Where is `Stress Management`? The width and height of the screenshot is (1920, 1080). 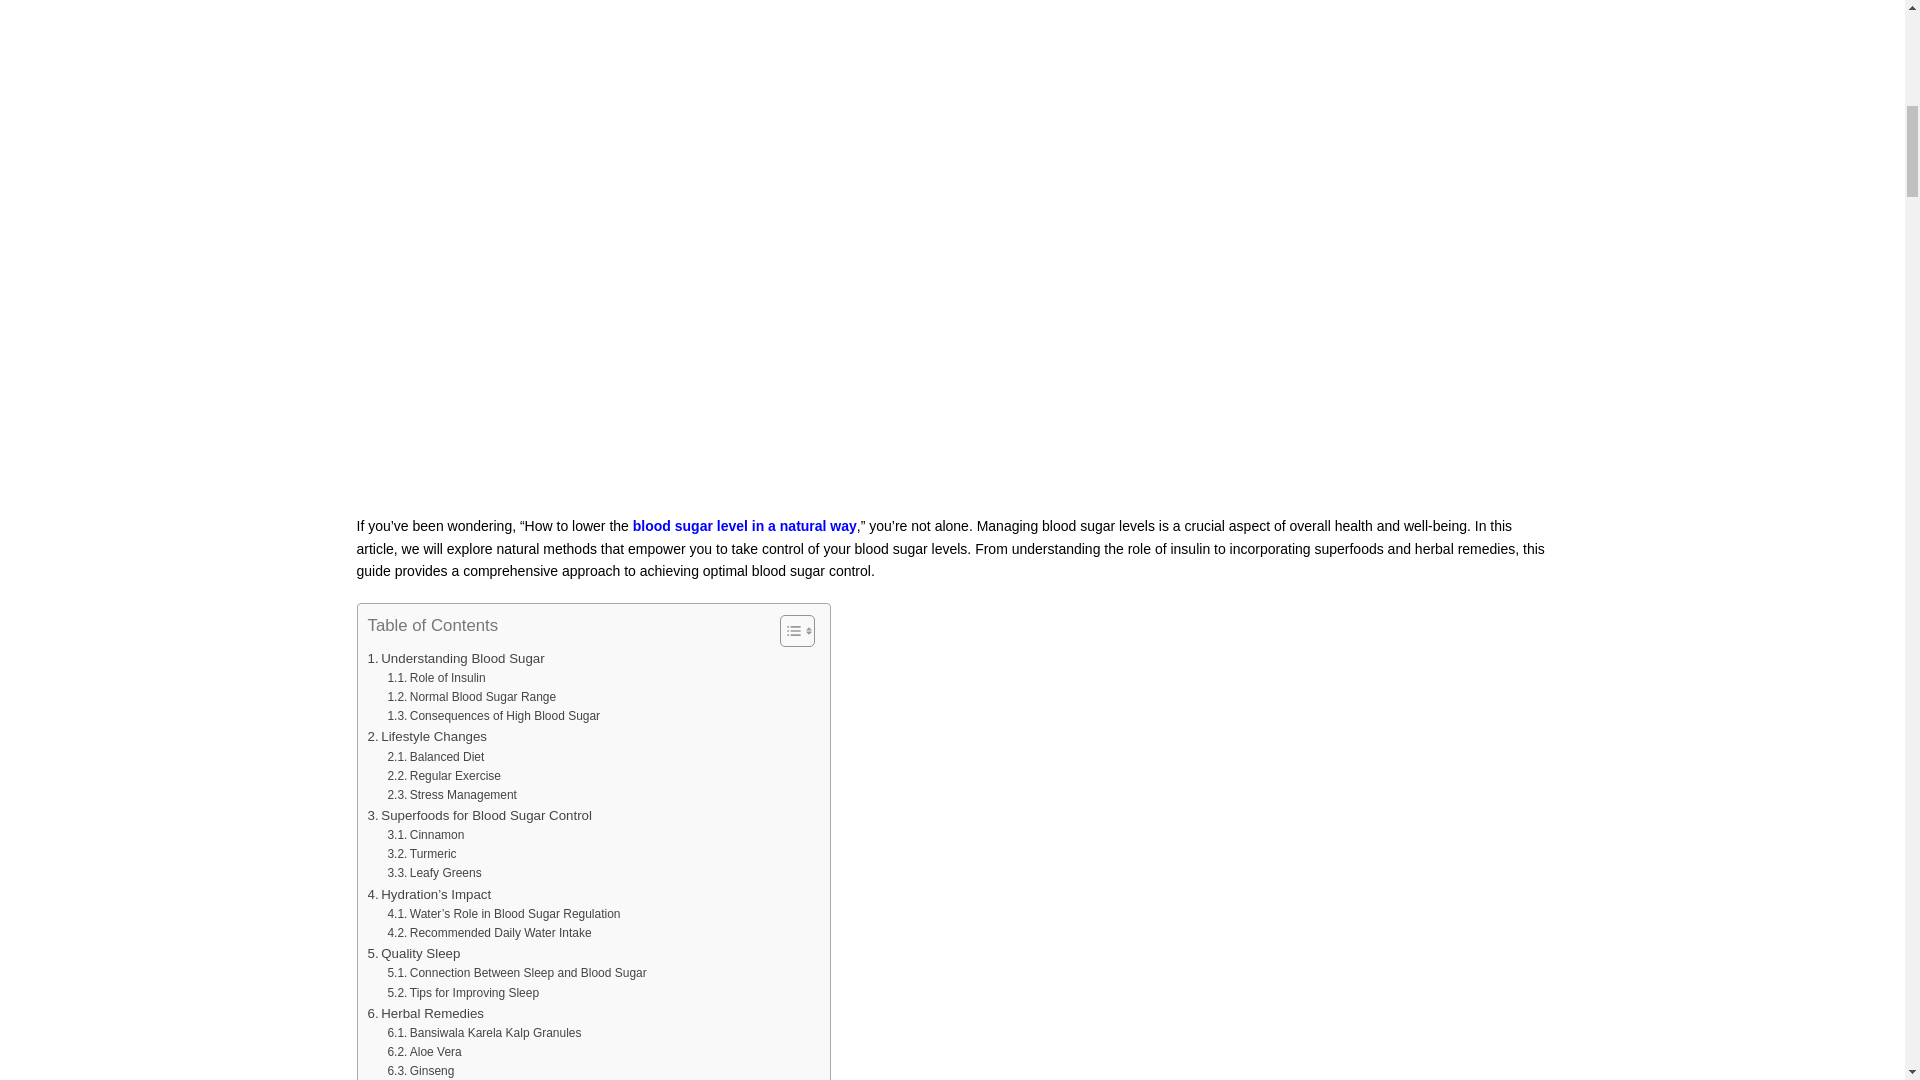 Stress Management is located at coordinates (452, 795).